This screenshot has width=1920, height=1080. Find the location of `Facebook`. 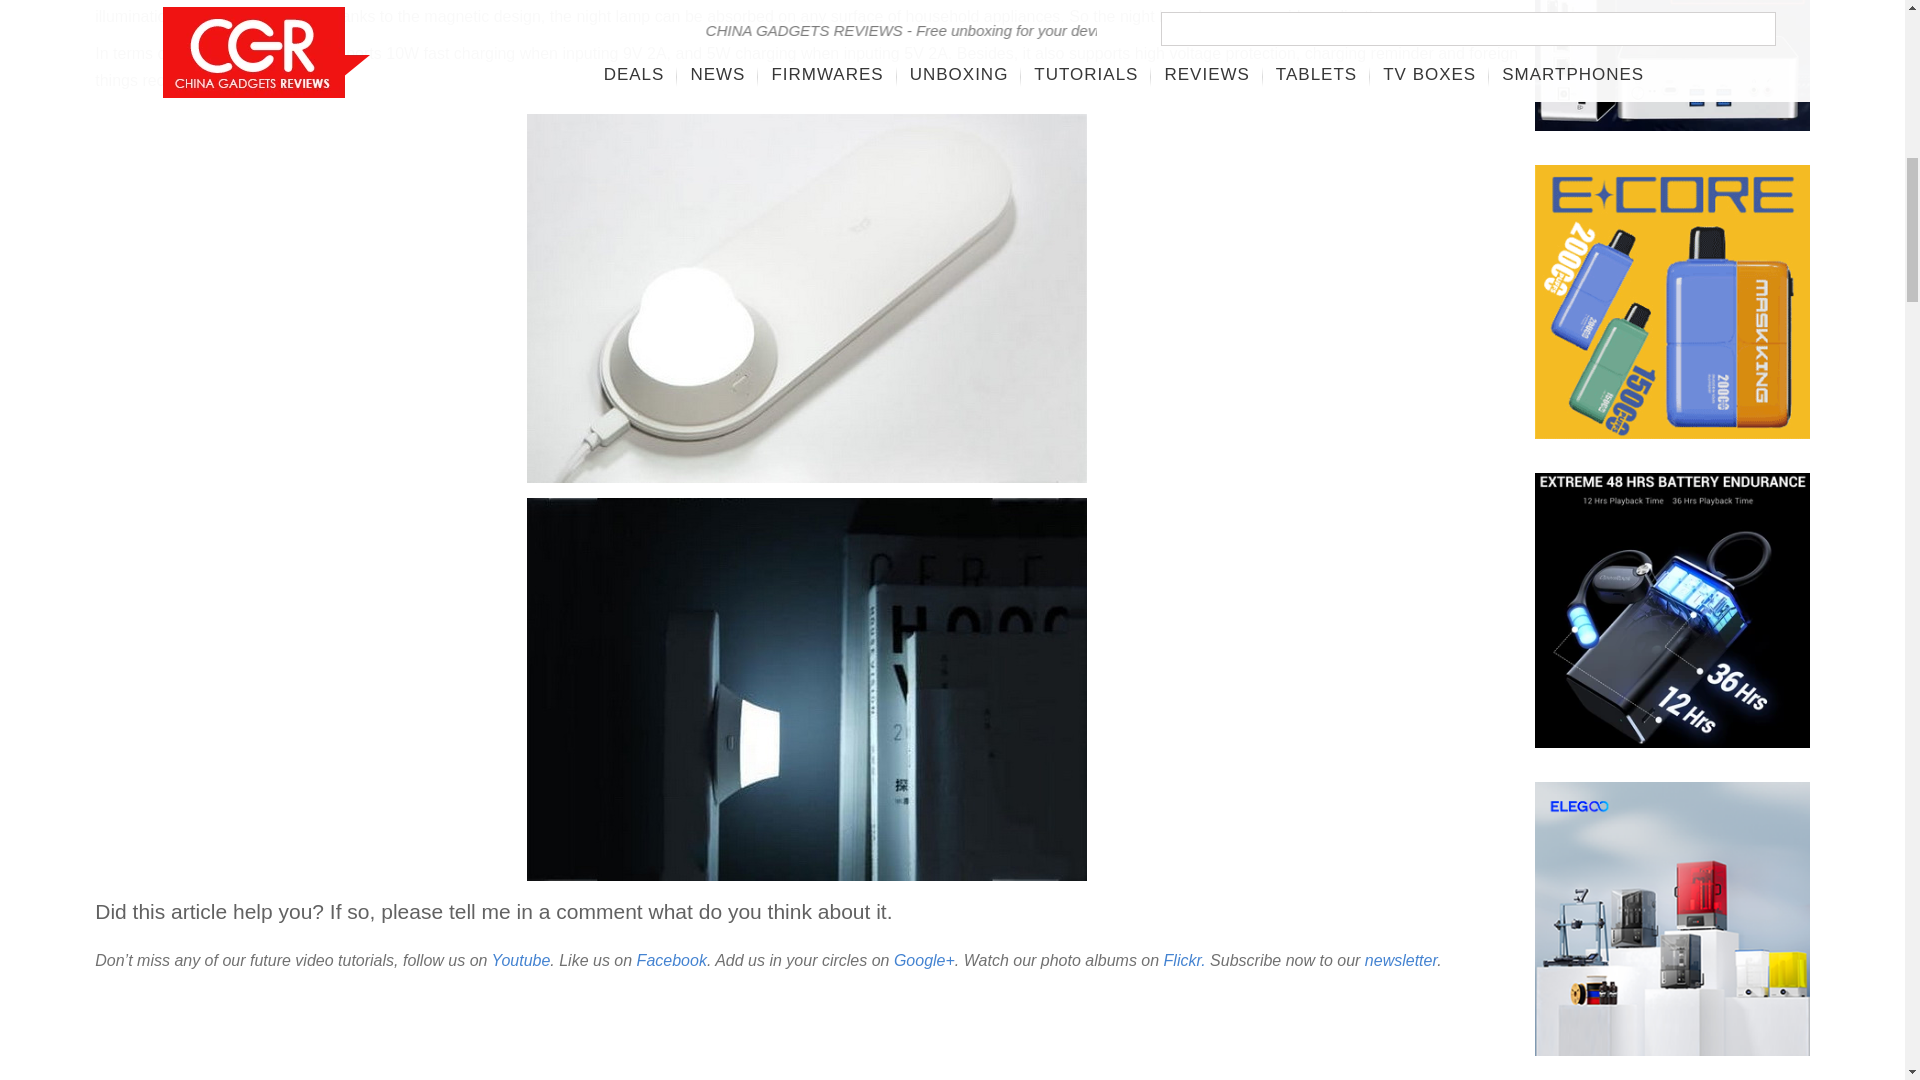

Facebook is located at coordinates (672, 960).